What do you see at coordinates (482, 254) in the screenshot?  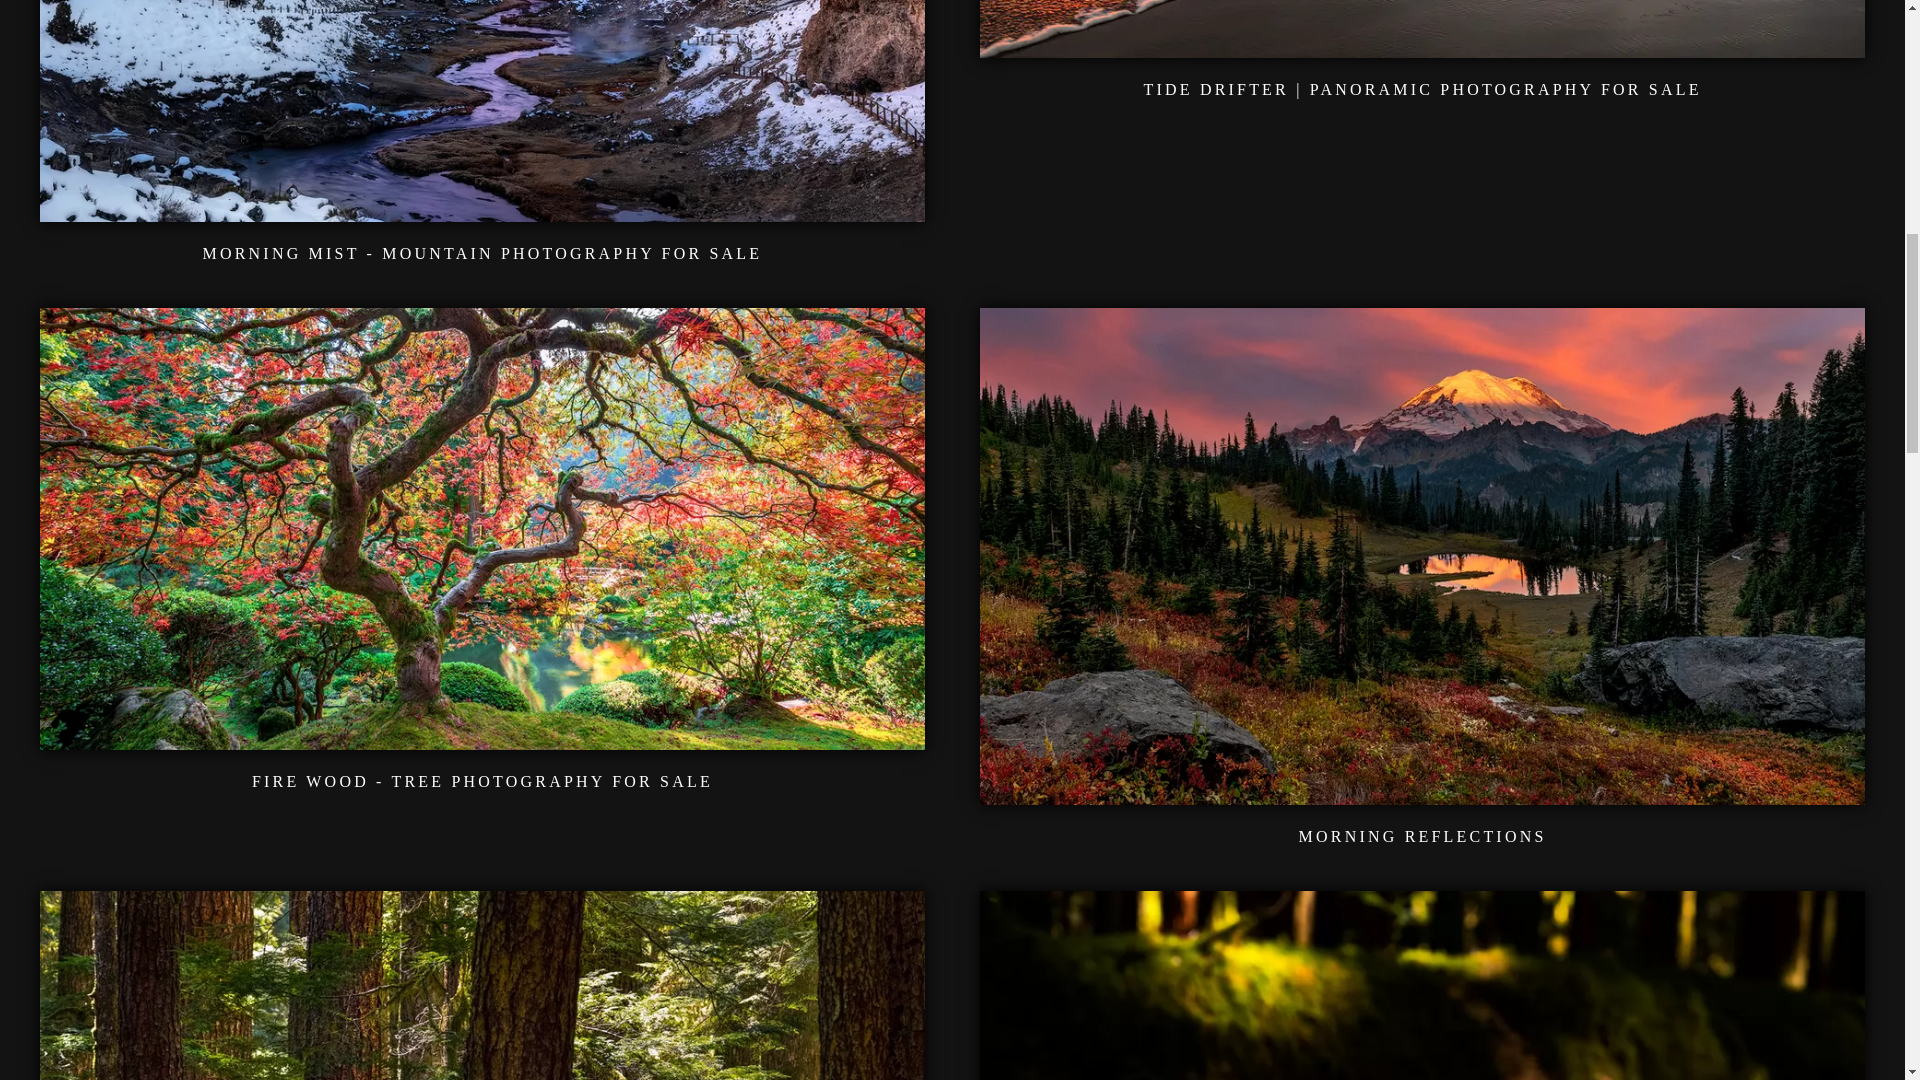 I see `morning mist - mountain photography for sale ` at bounding box center [482, 254].